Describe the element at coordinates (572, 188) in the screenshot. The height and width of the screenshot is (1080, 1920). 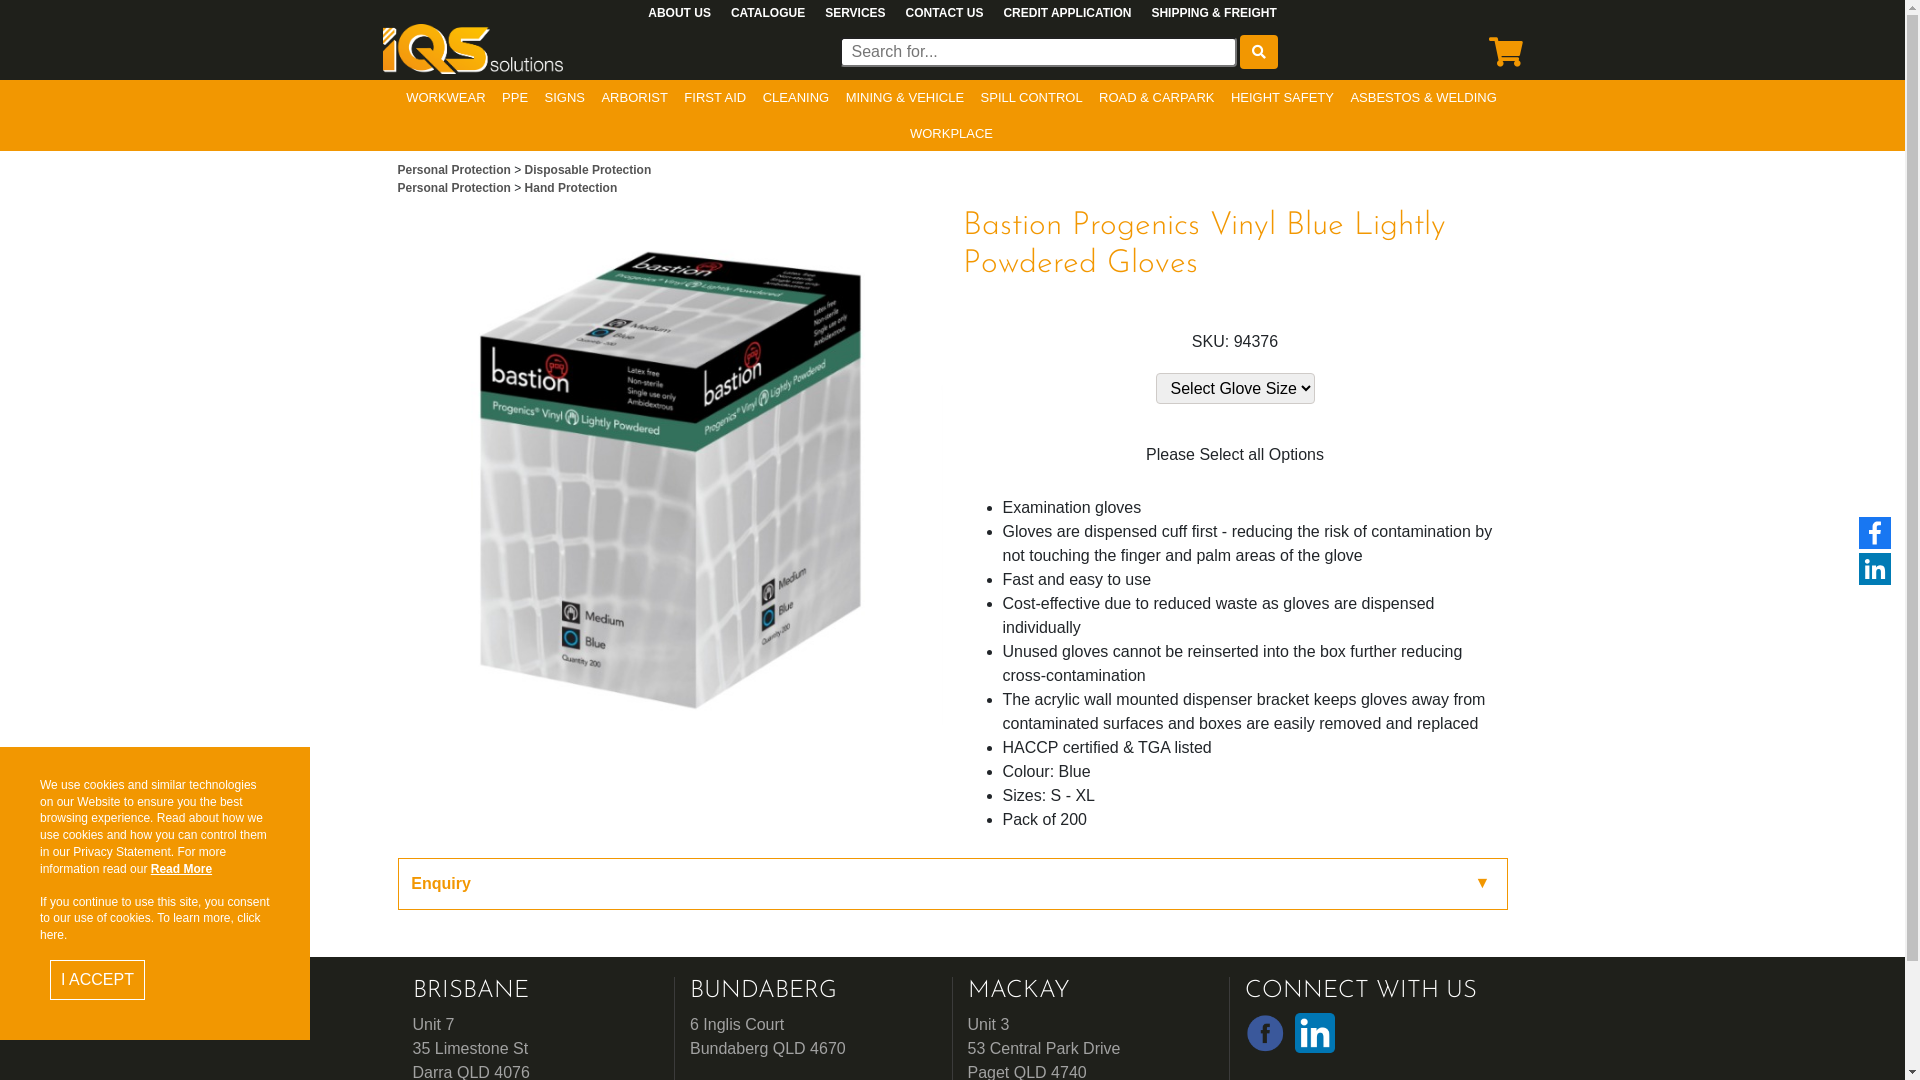
I see `Hand Protection` at that location.